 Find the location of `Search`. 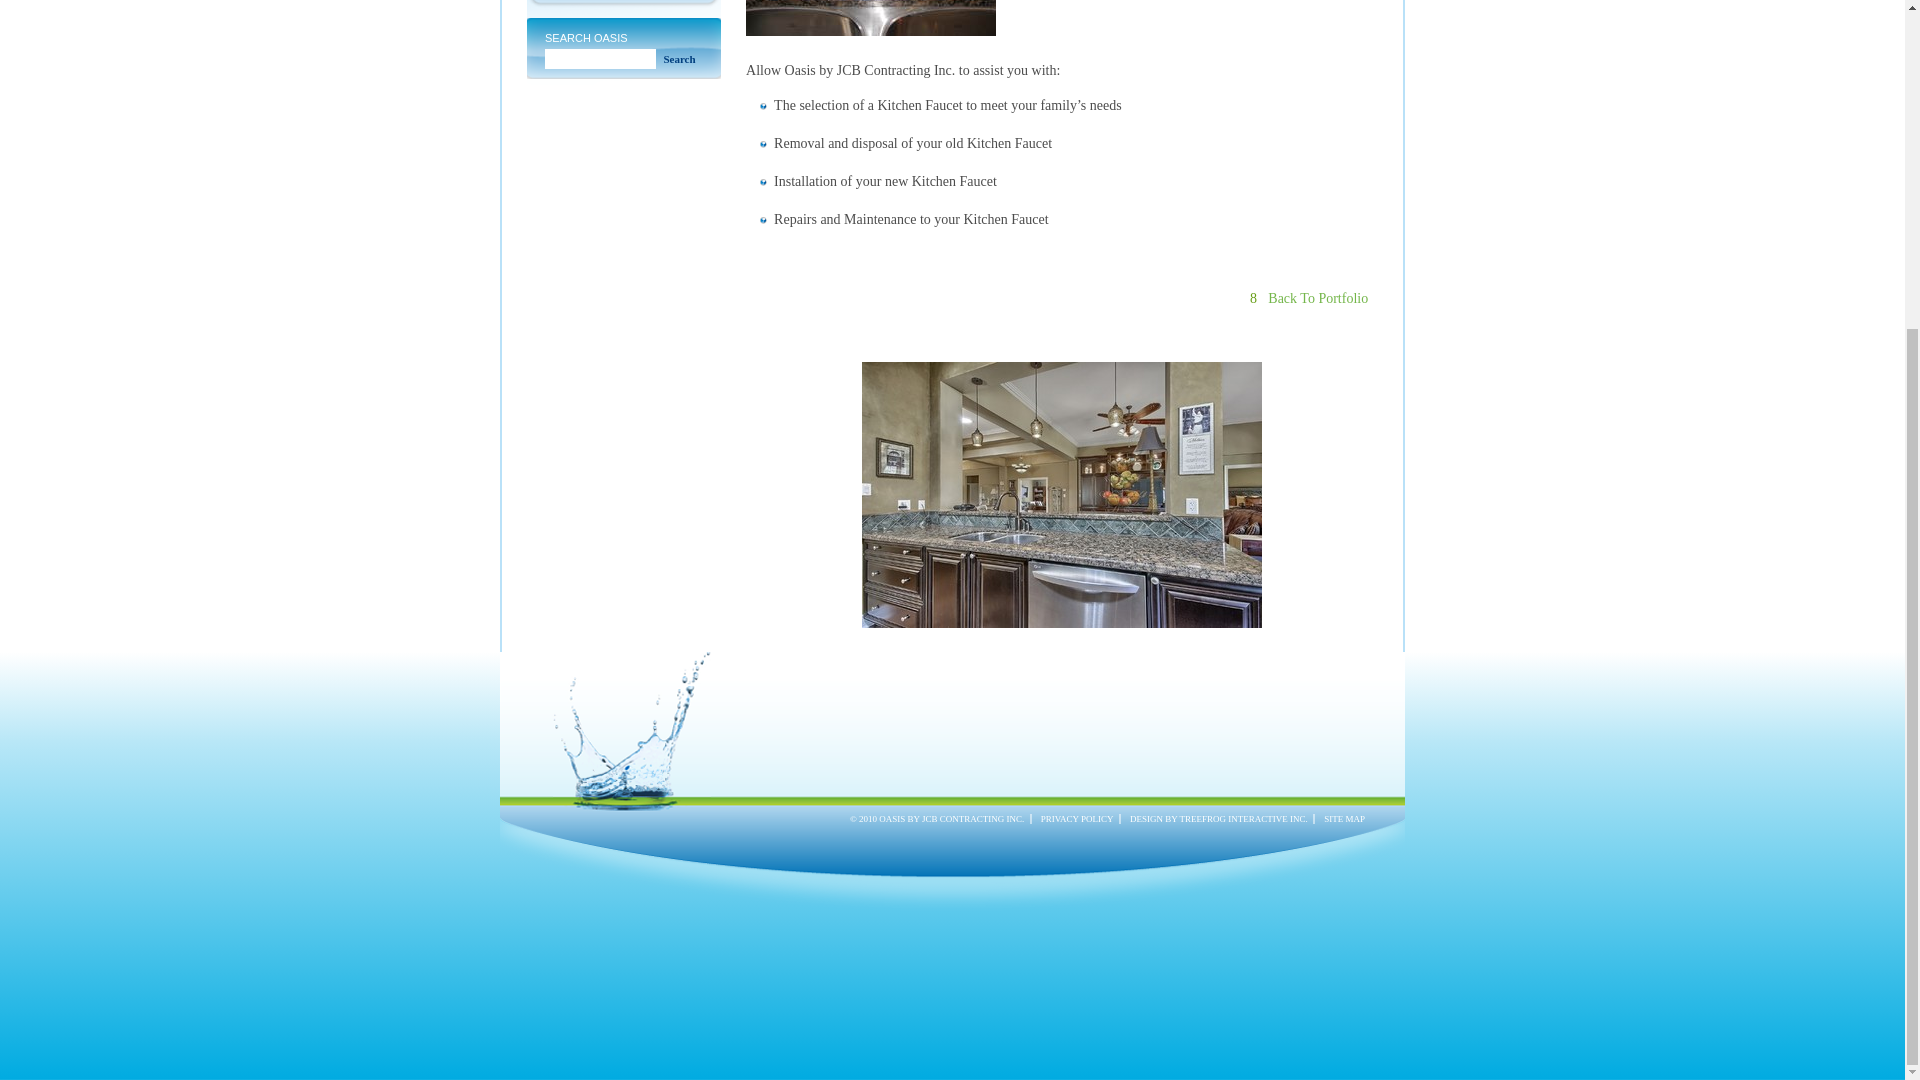

Search is located at coordinates (679, 58).